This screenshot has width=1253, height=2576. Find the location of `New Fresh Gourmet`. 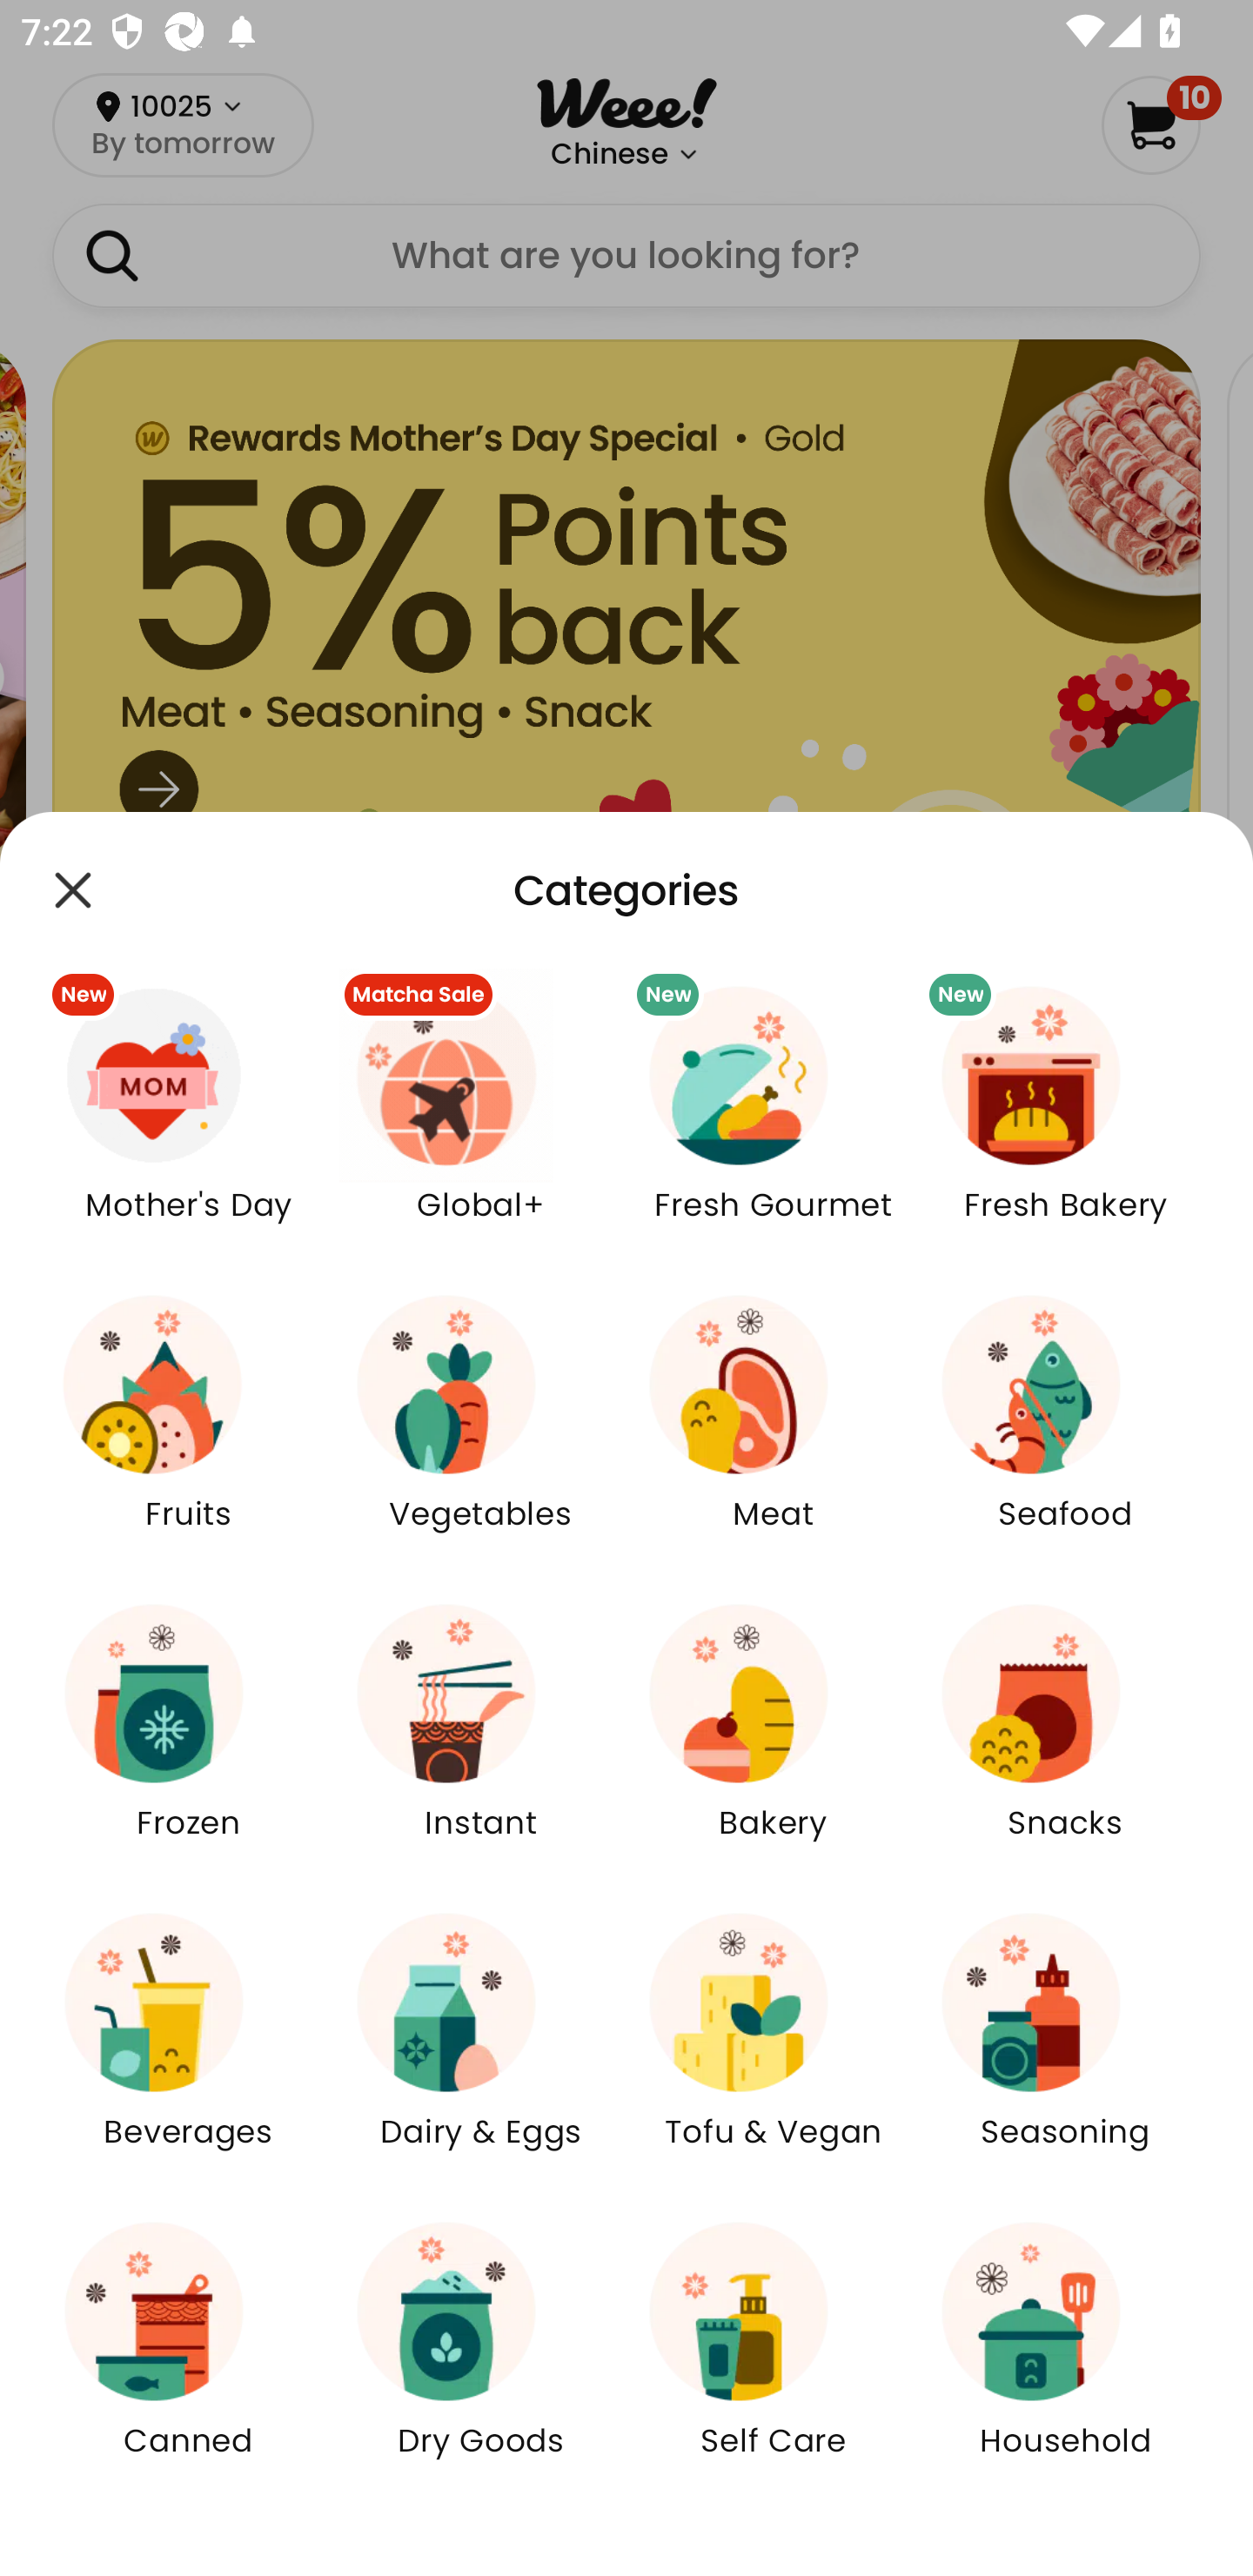

New Fresh Gourmet is located at coordinates (773, 1123).